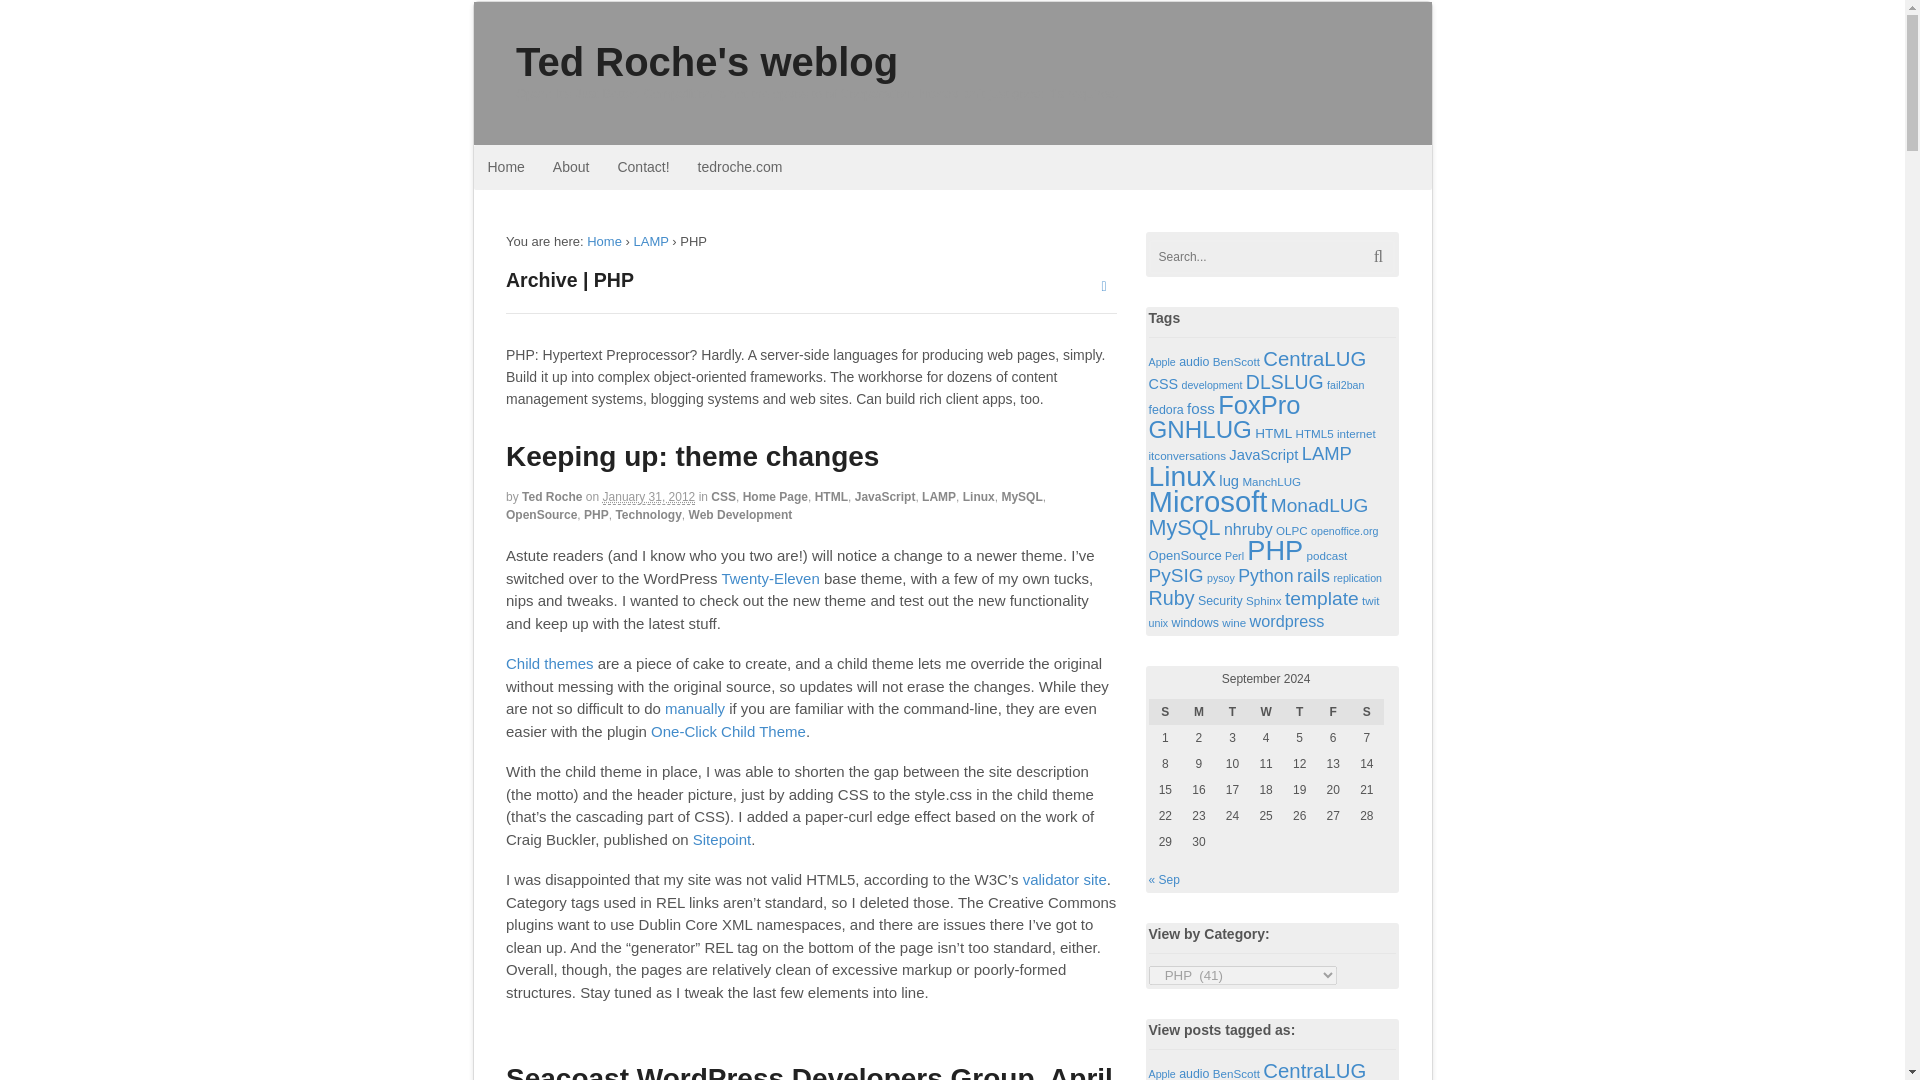  What do you see at coordinates (740, 514) in the screenshot?
I see `View all items in Web Development` at bounding box center [740, 514].